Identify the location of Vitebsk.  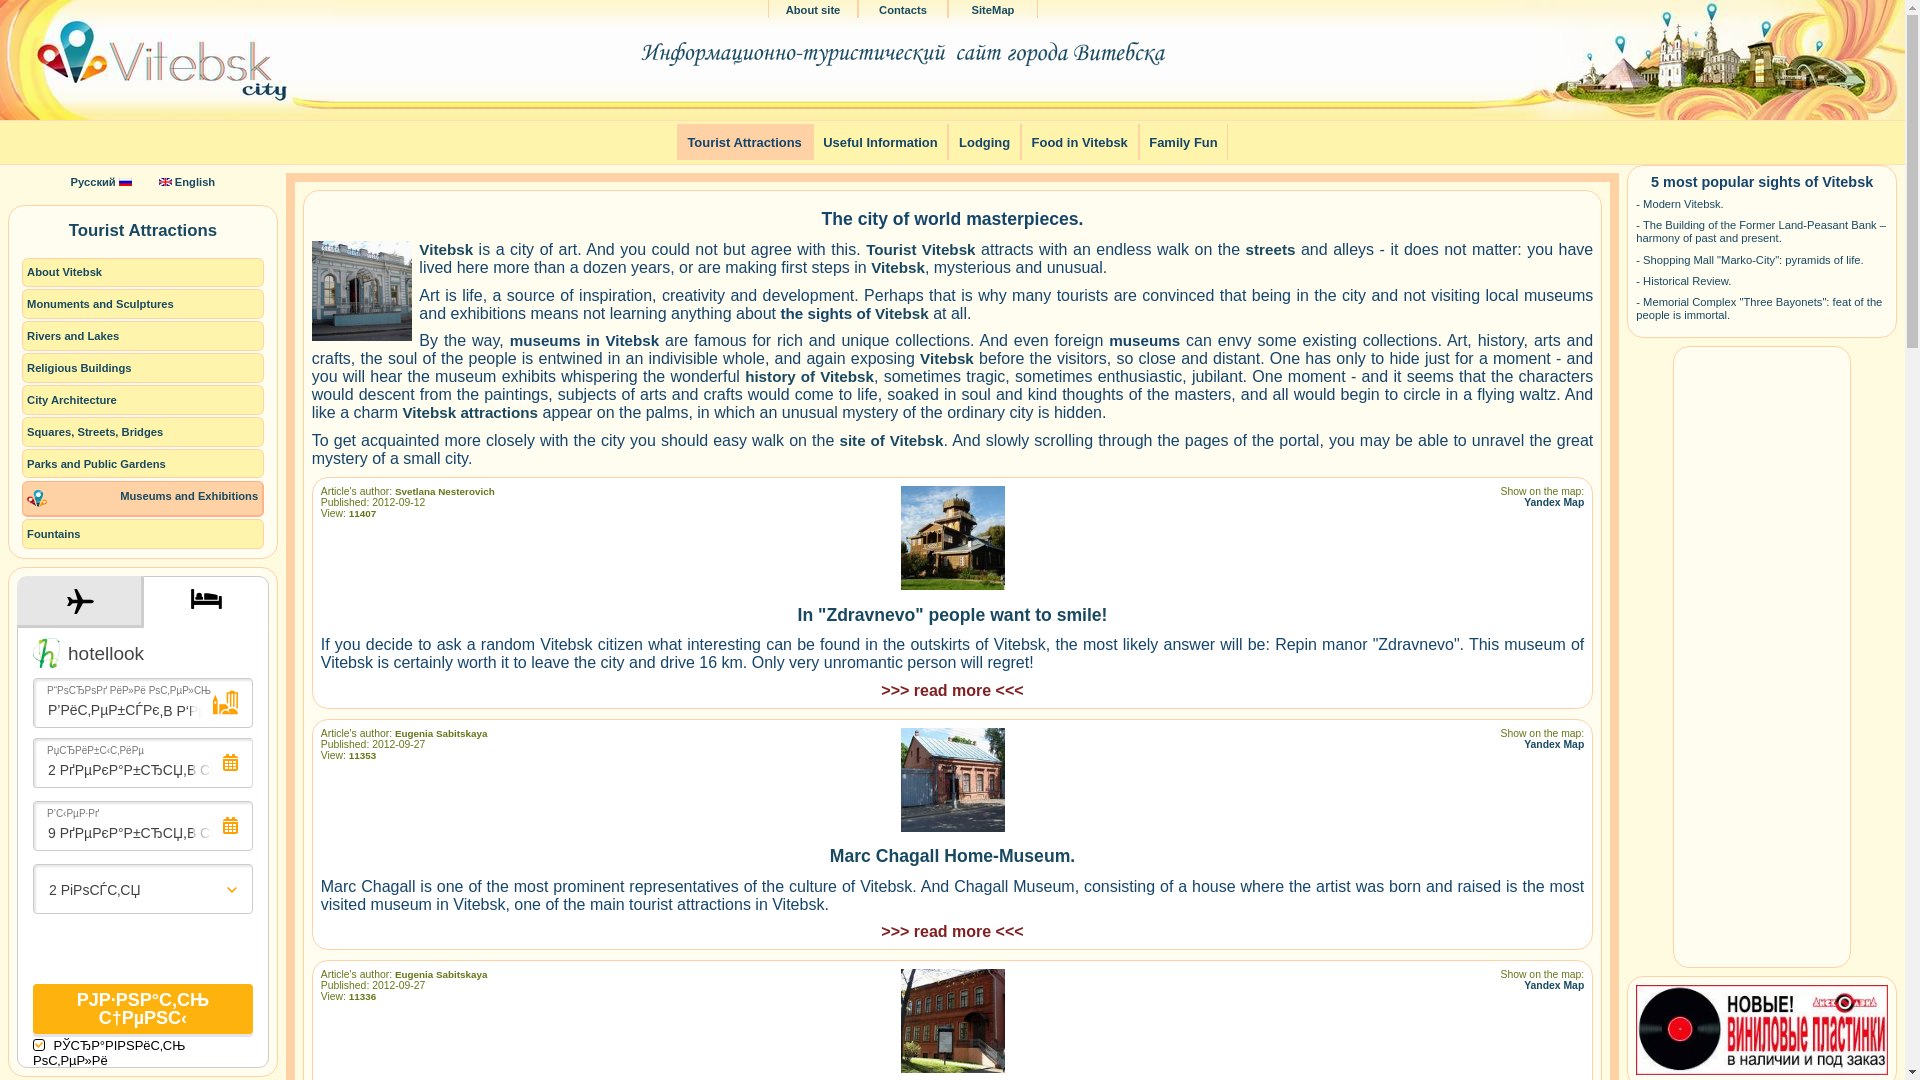
(898, 268).